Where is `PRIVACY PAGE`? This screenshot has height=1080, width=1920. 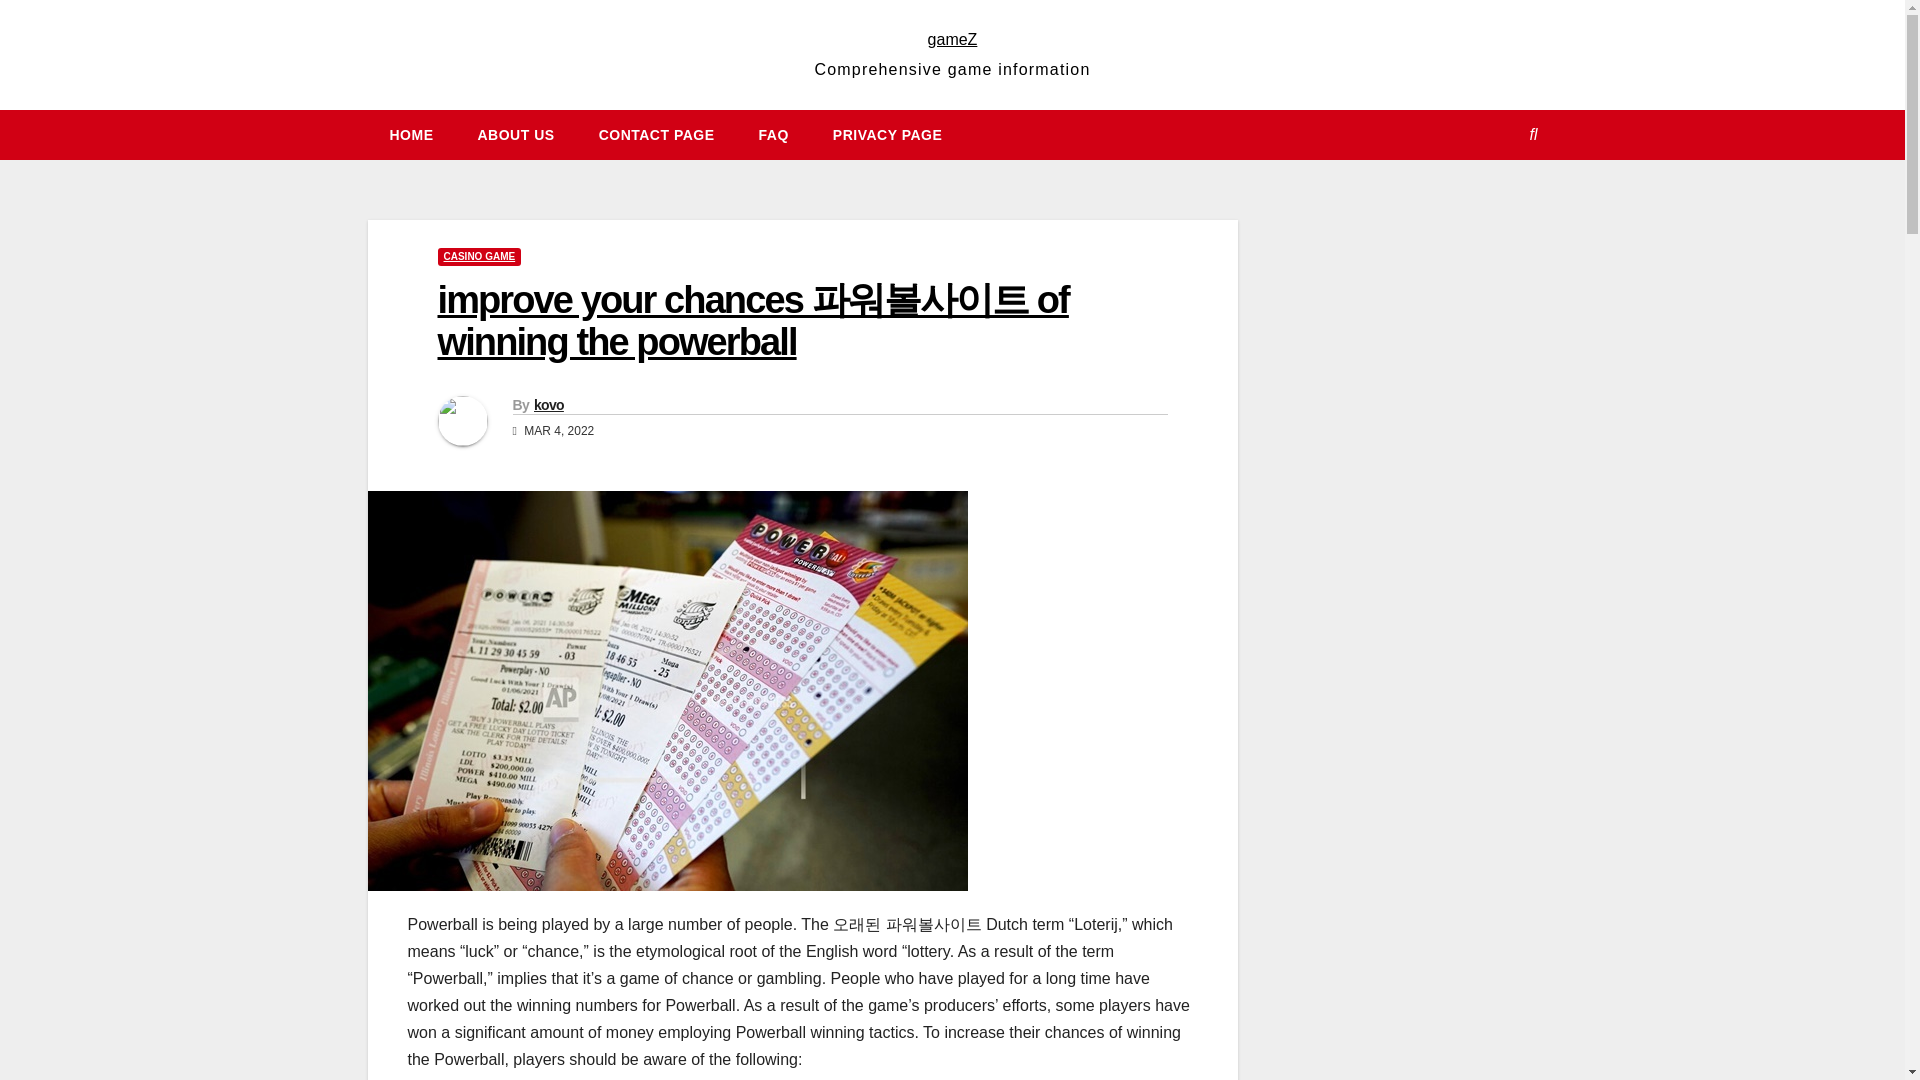 PRIVACY PAGE is located at coordinates (886, 134).